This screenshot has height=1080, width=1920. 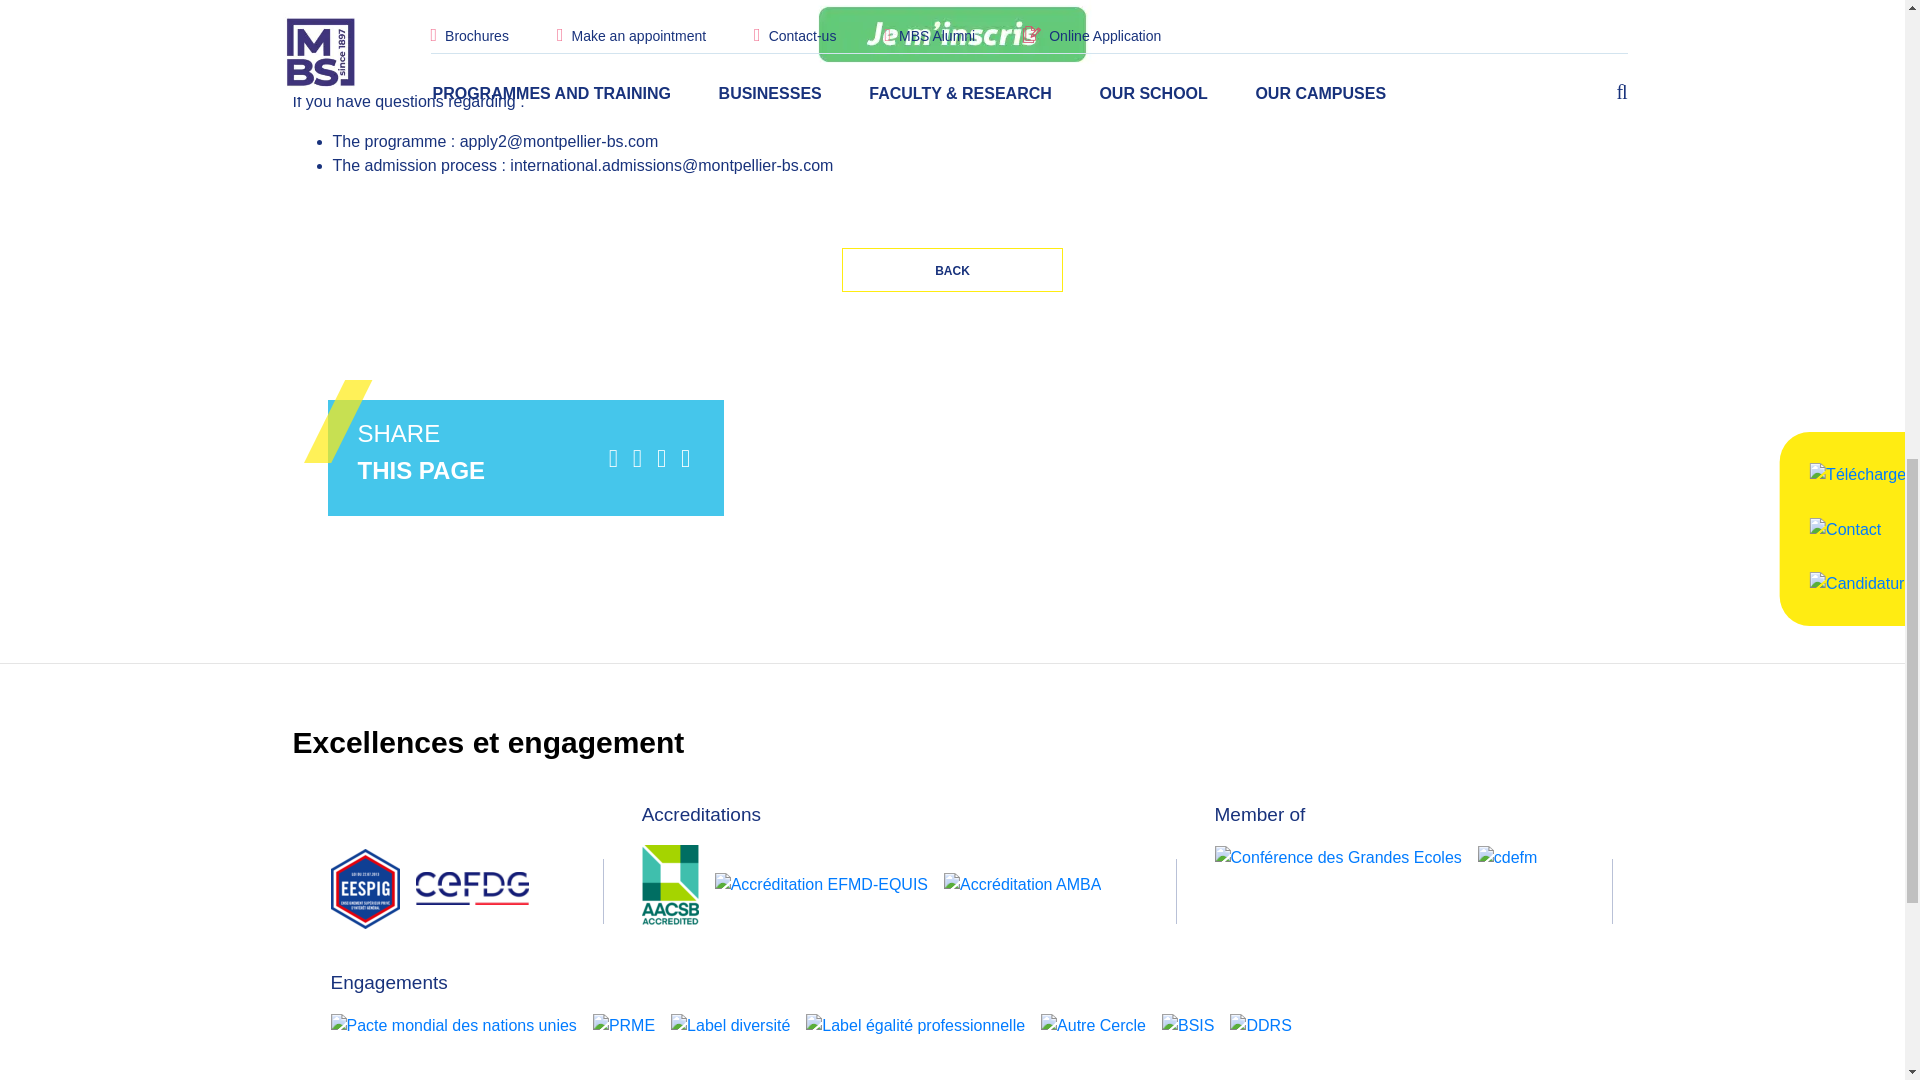 I want to click on Back to the list of events, so click(x=952, y=270).